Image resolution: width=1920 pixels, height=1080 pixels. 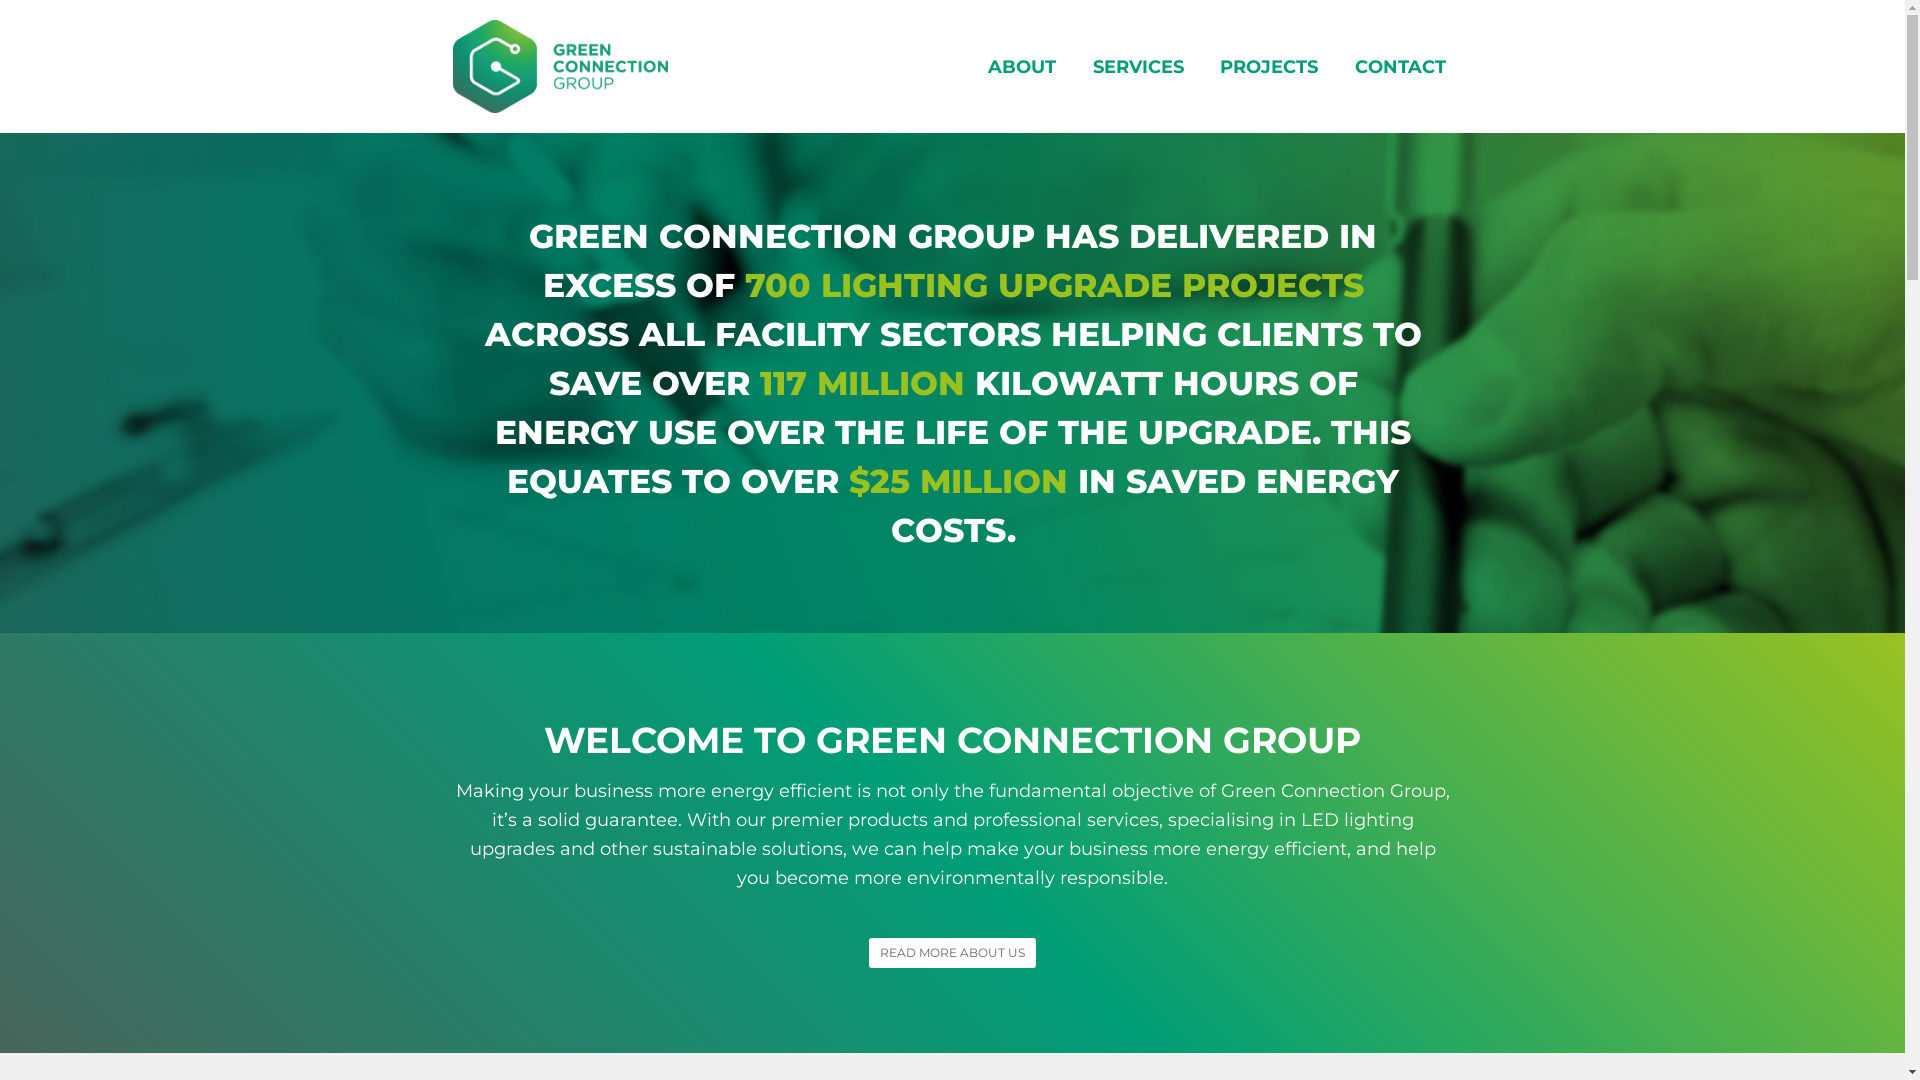 What do you see at coordinates (1138, 67) in the screenshot?
I see `SERVICES` at bounding box center [1138, 67].